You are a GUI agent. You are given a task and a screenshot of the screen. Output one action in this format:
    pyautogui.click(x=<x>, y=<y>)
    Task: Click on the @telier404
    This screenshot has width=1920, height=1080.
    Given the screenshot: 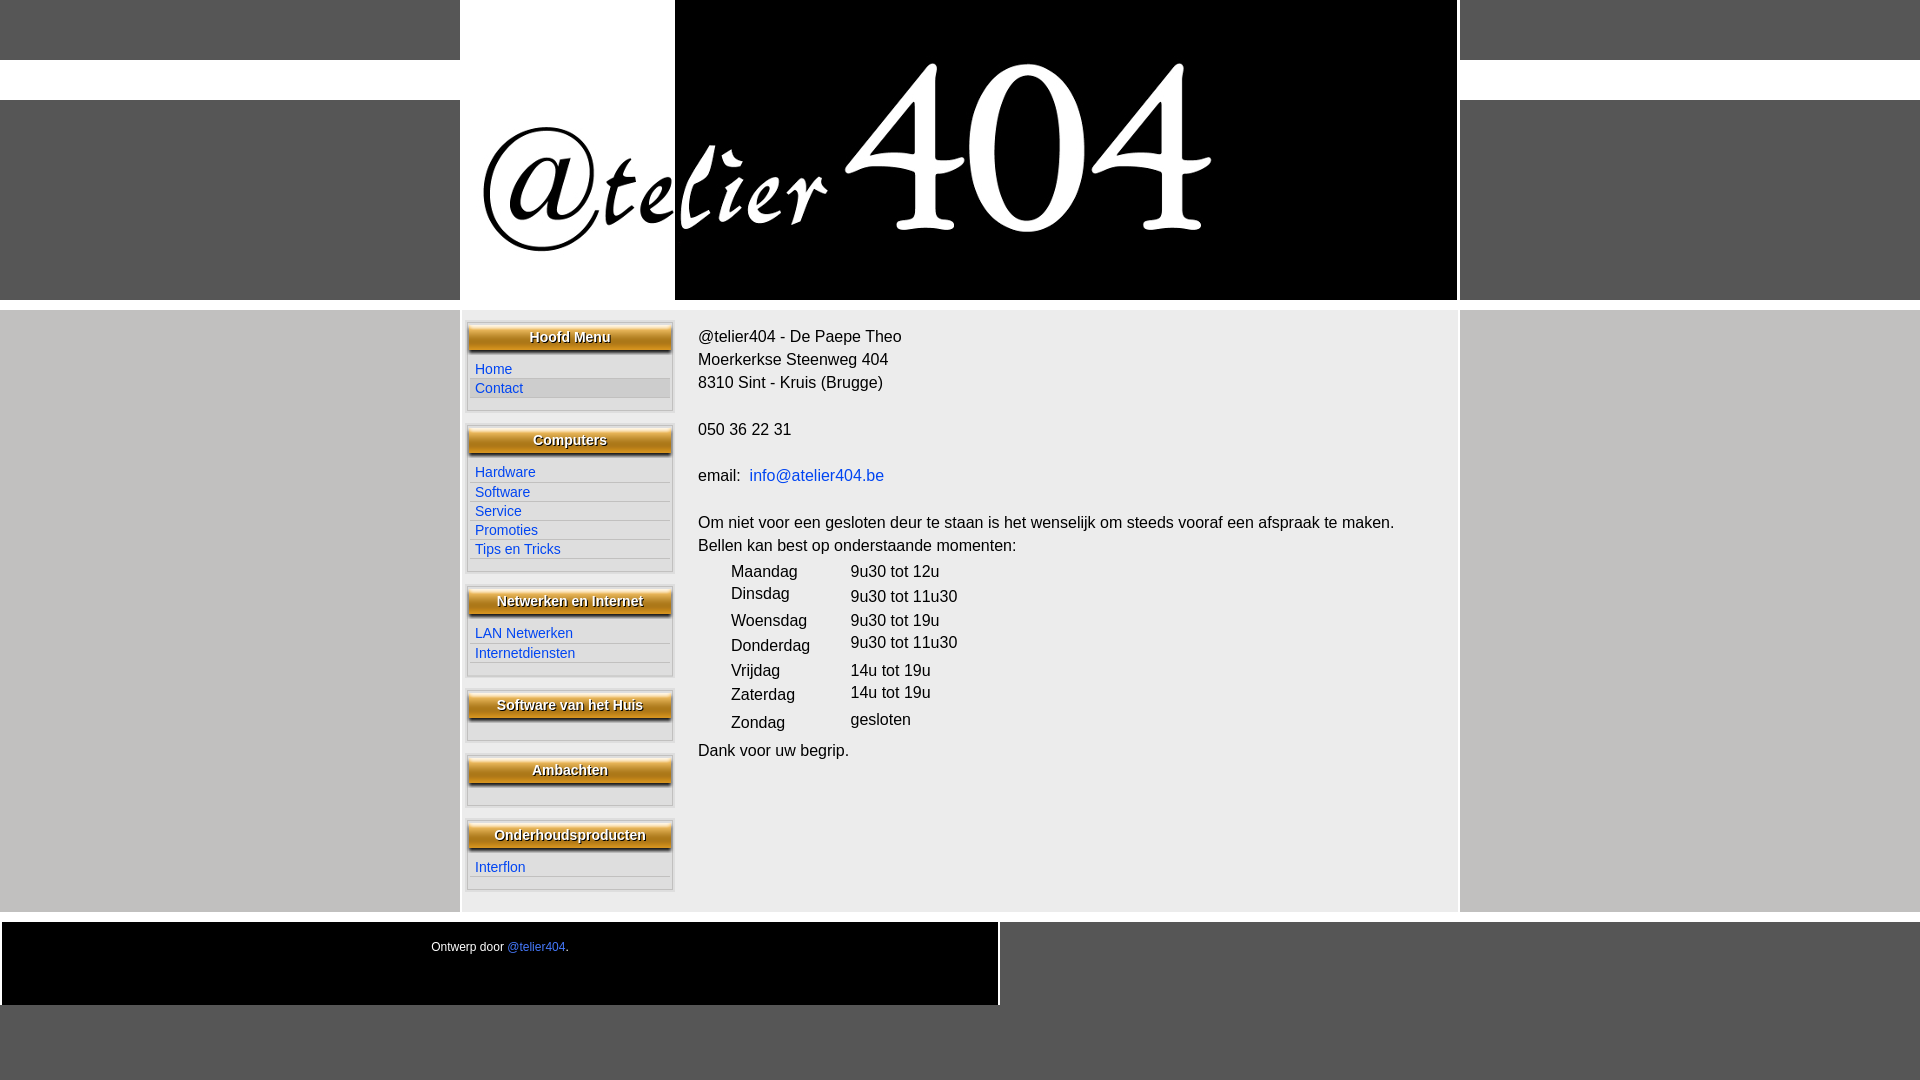 What is the action you would take?
    pyautogui.click(x=536, y=947)
    